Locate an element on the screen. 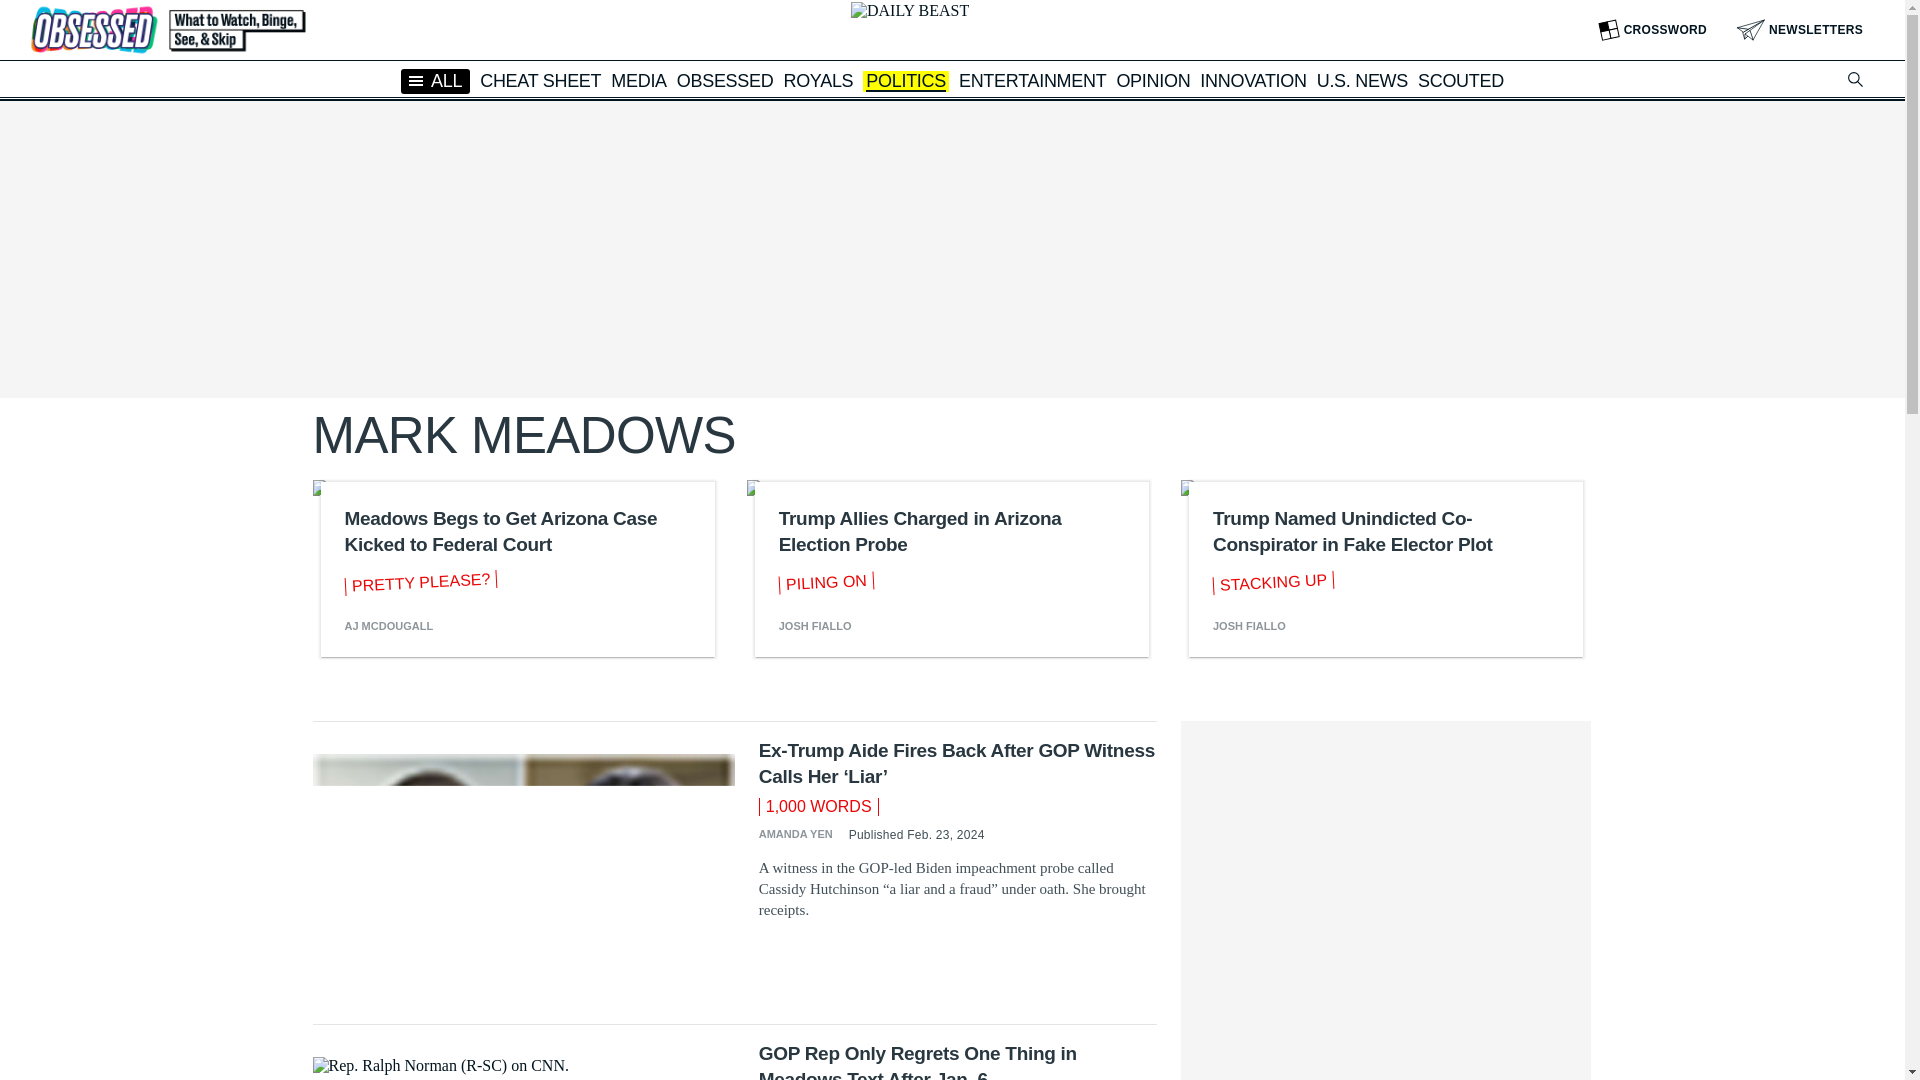 Image resolution: width=1920 pixels, height=1080 pixels. OBSESSED is located at coordinates (725, 80).